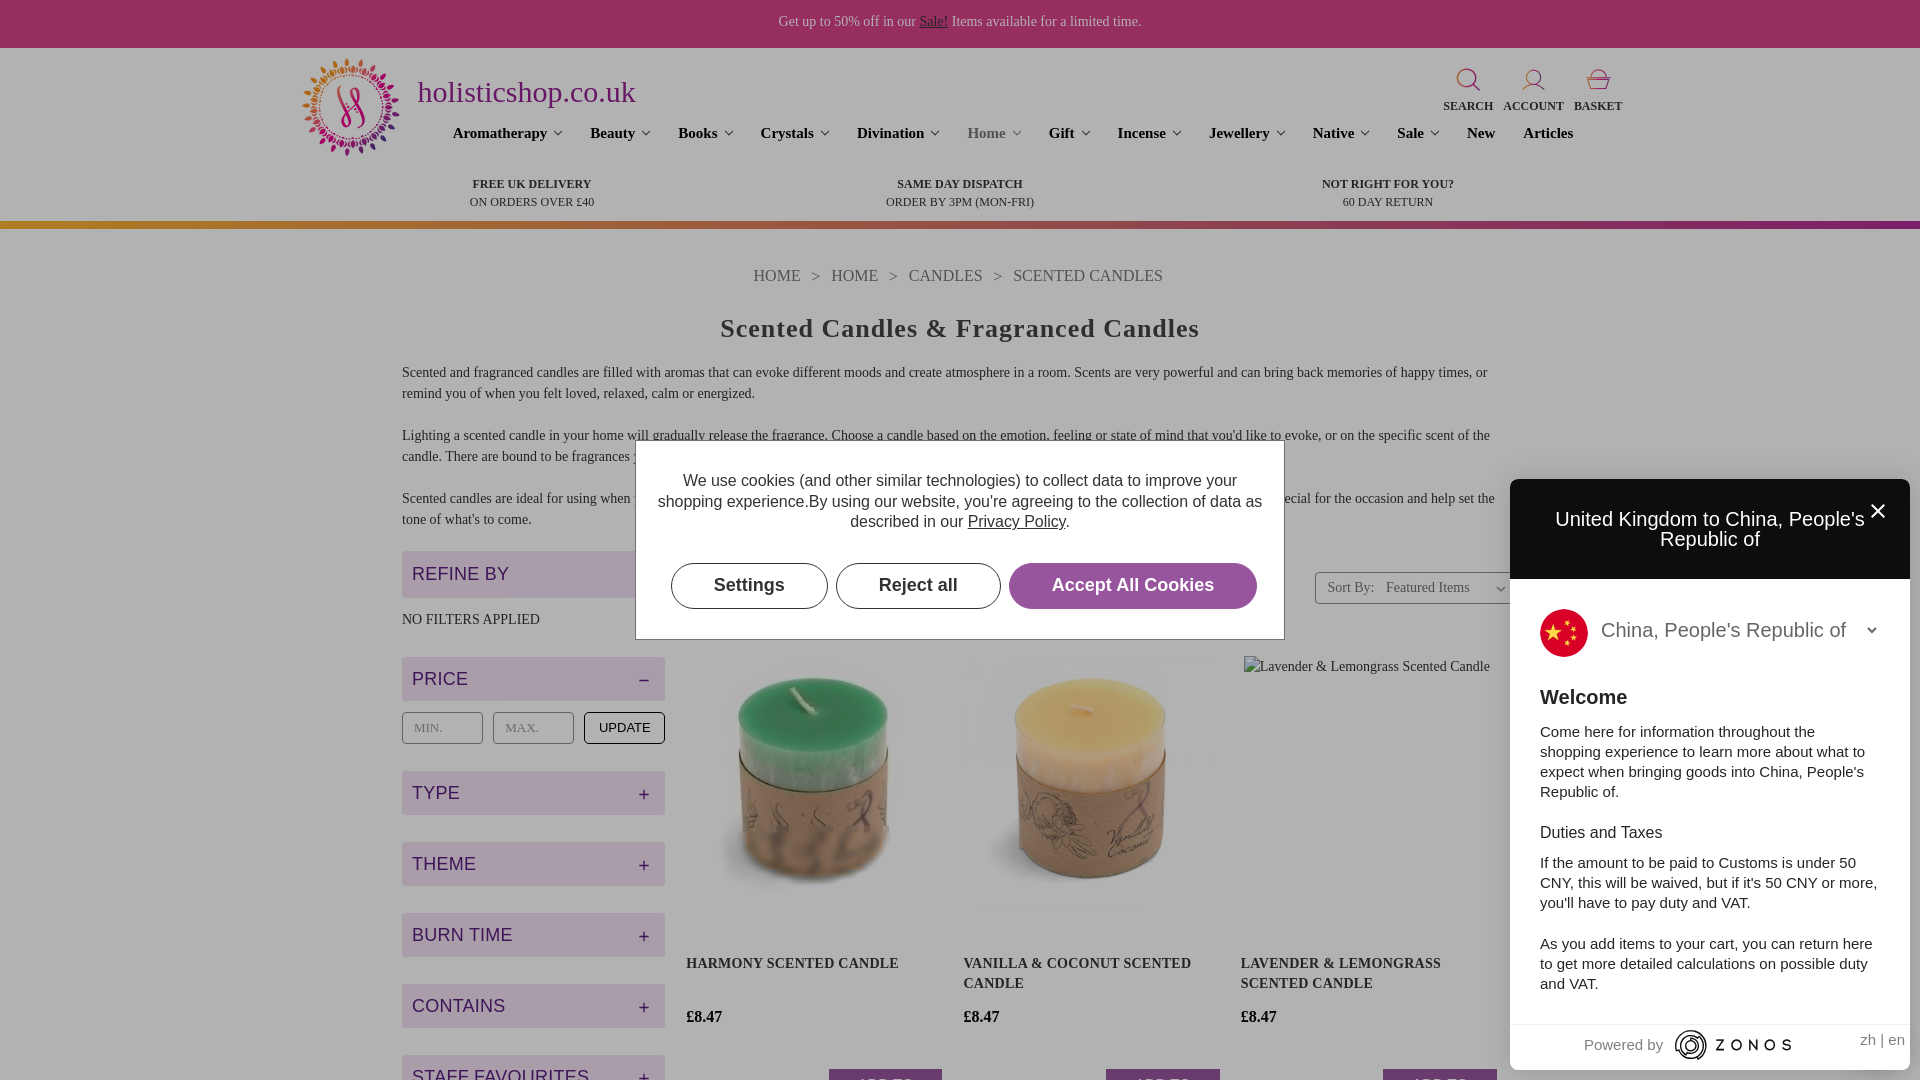 The image size is (1920, 1080). I want to click on Customer reviews powered by Trustpilot, so click(1088, 935).